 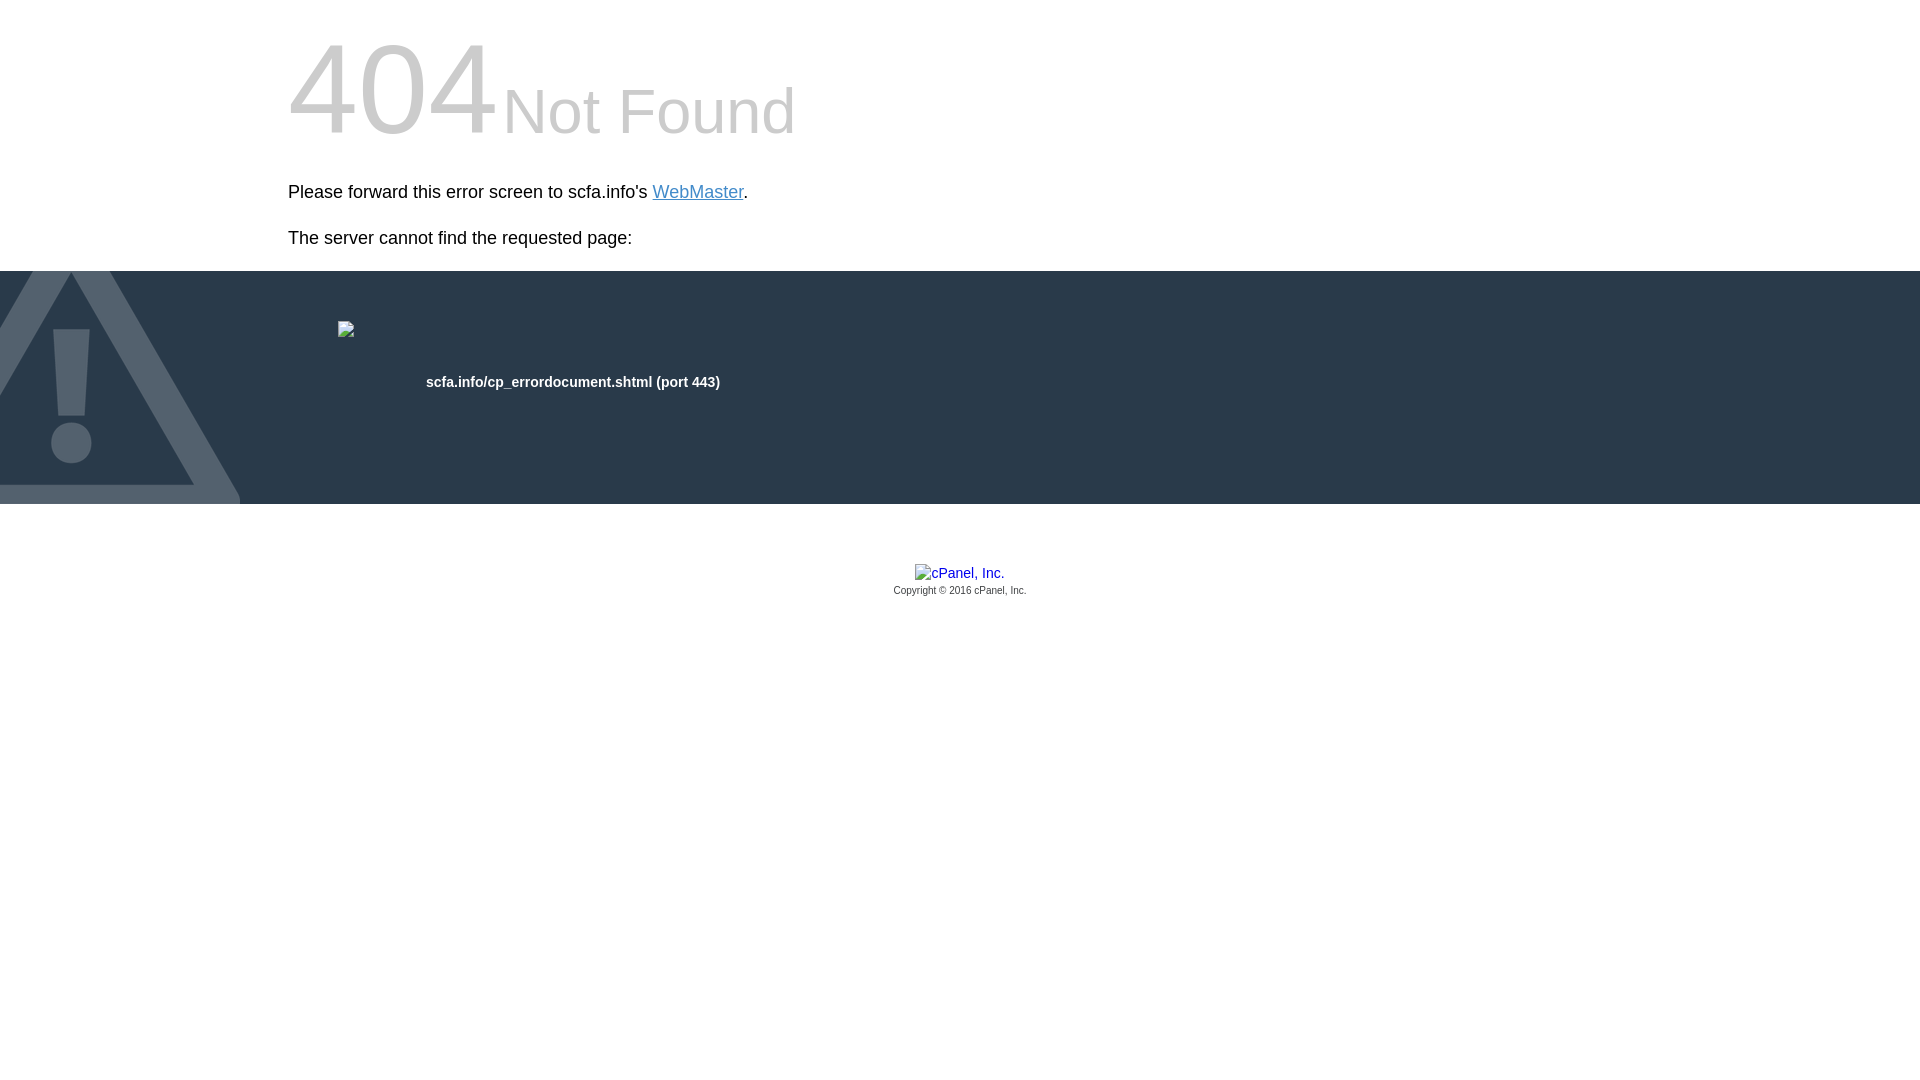 What do you see at coordinates (960, 581) in the screenshot?
I see `cPanel, Inc.` at bounding box center [960, 581].